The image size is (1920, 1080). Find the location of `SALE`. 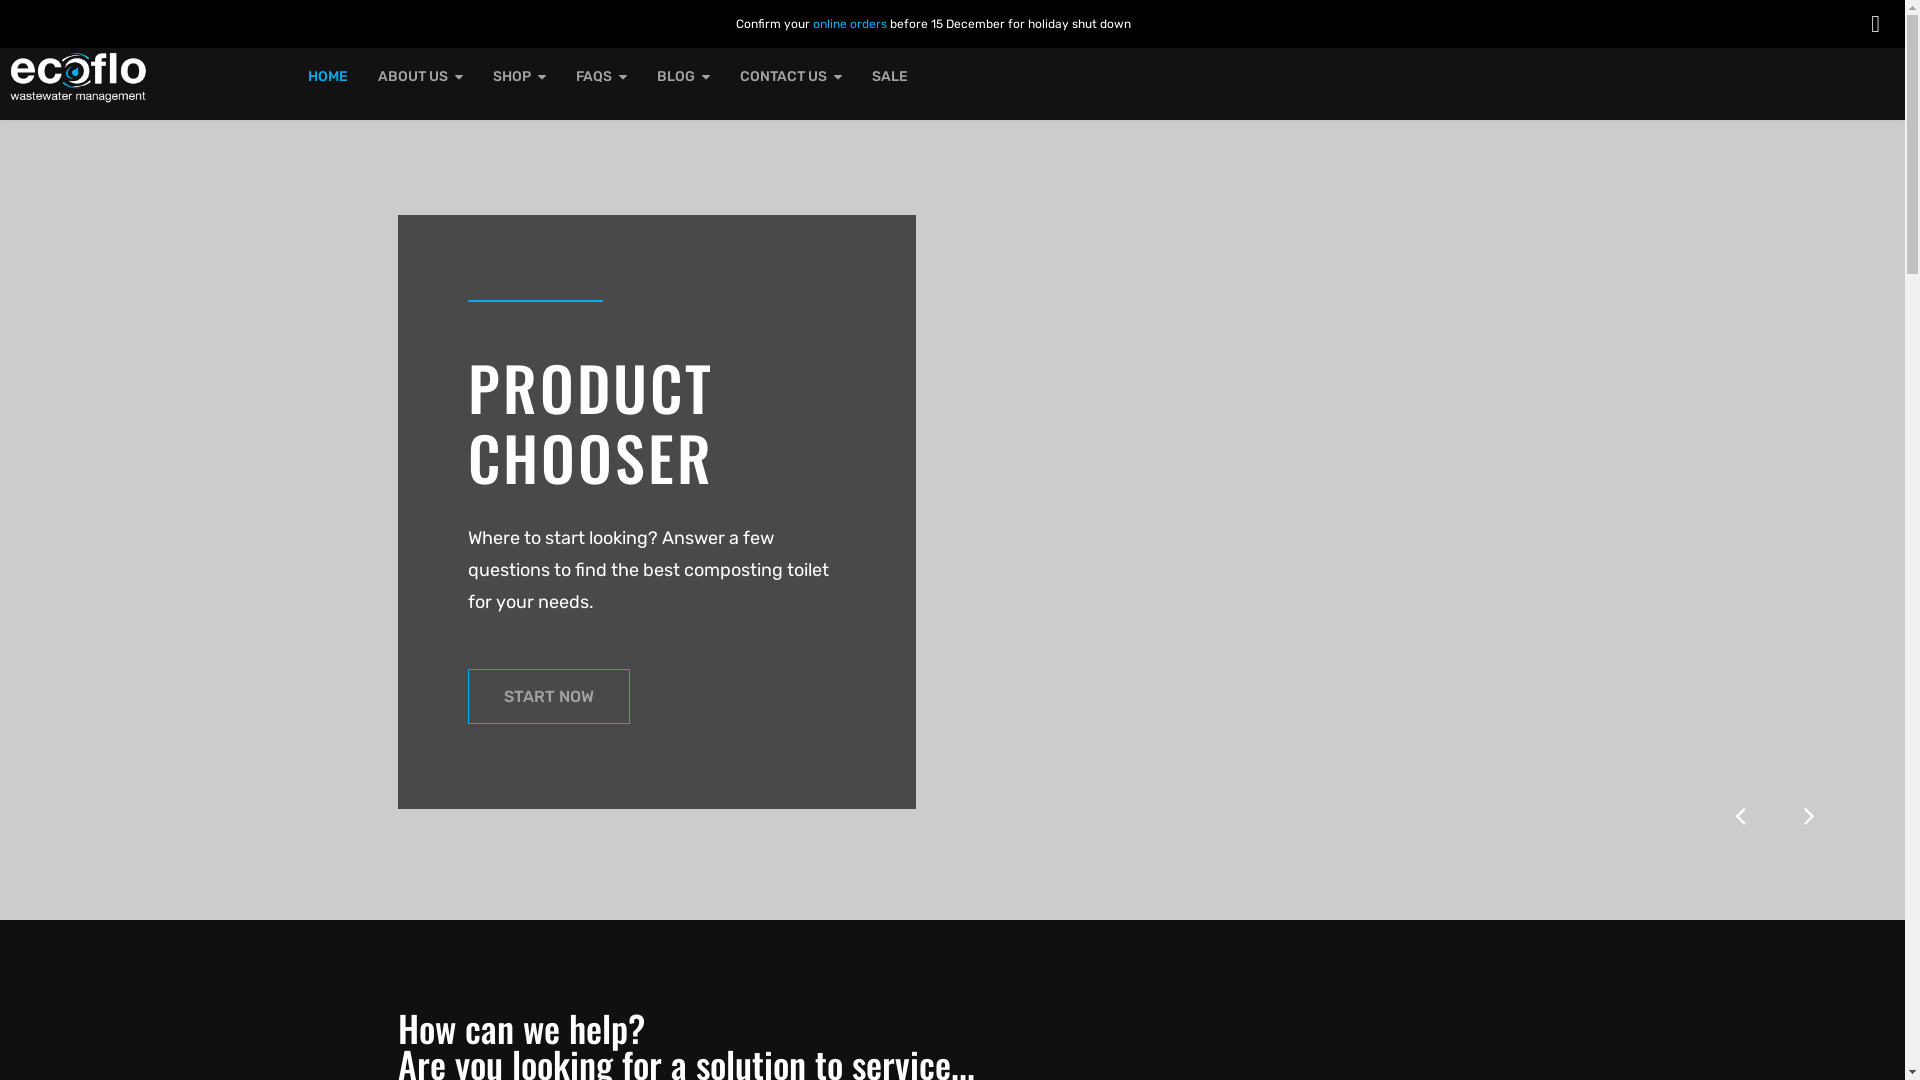

SALE is located at coordinates (889, 77).